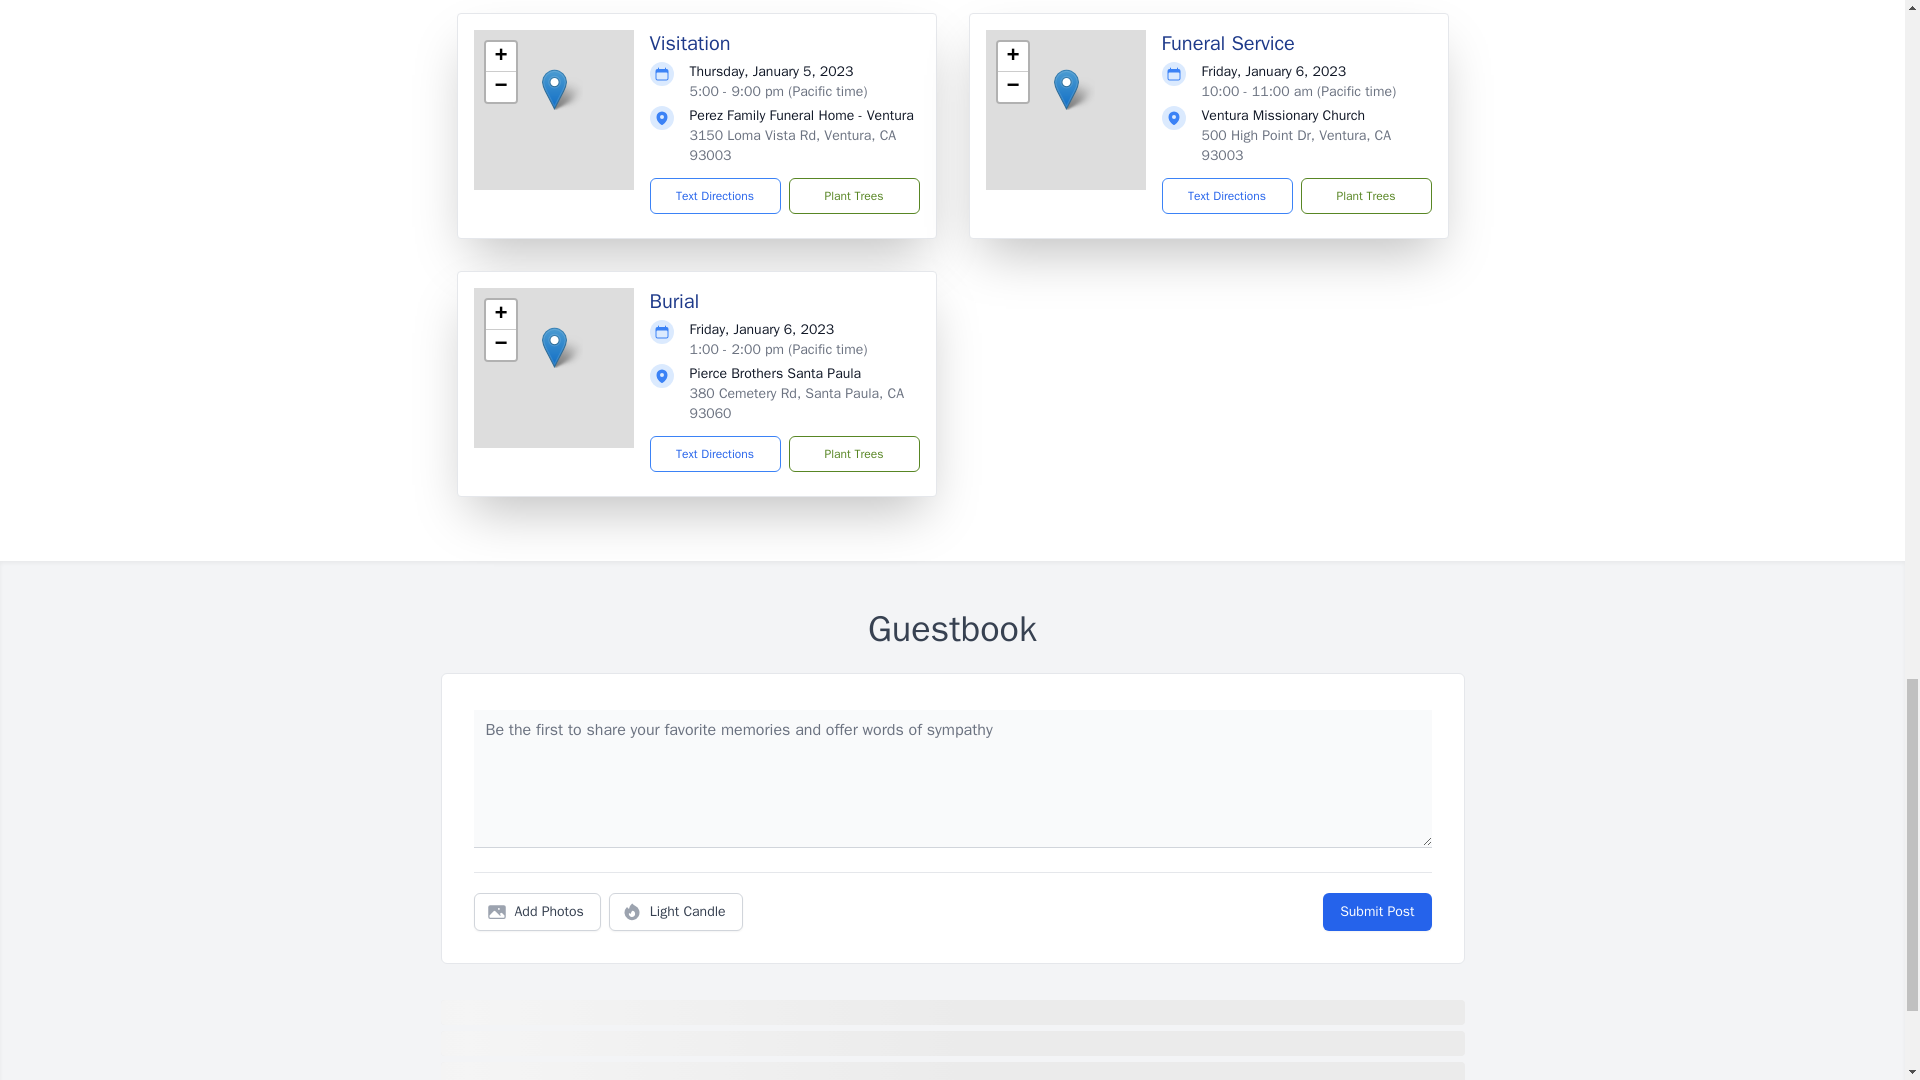  Describe the element at coordinates (716, 196) in the screenshot. I see `Text Directions` at that location.